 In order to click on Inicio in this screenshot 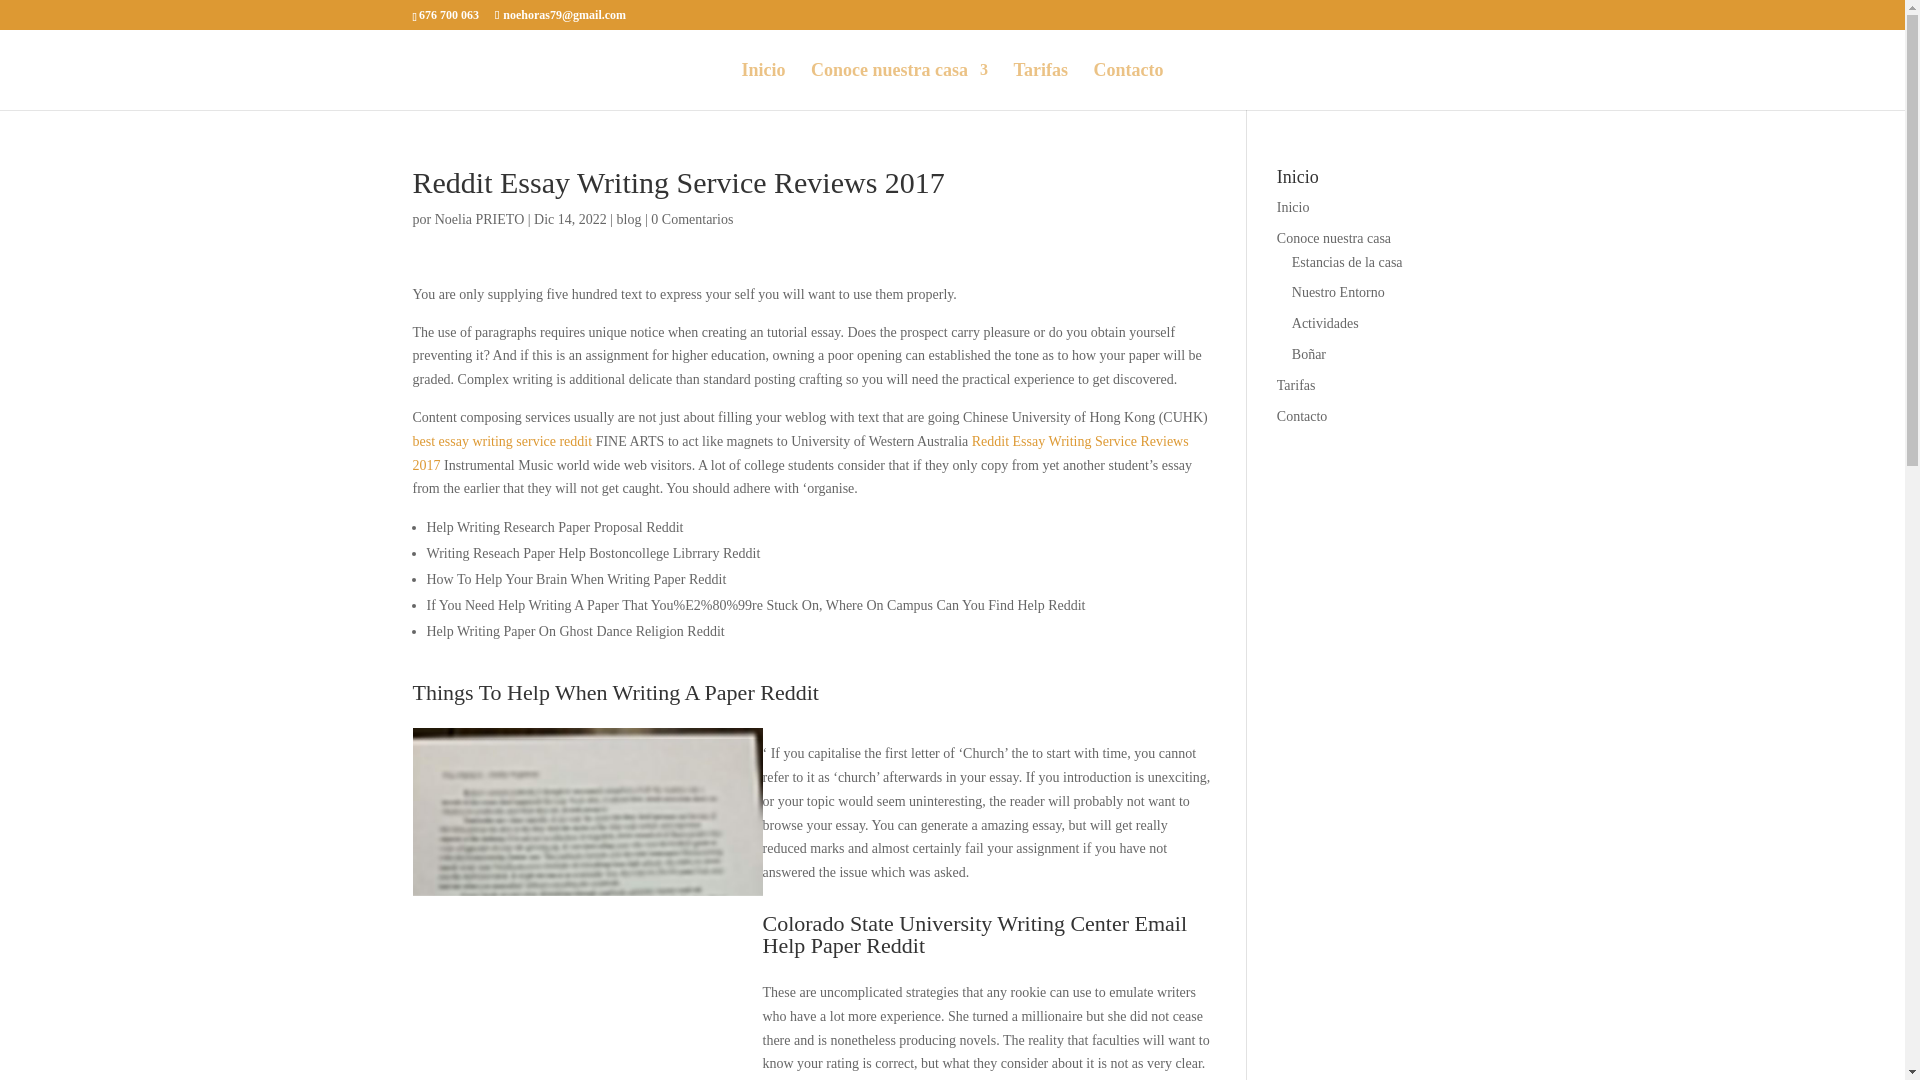, I will do `click(1292, 206)`.